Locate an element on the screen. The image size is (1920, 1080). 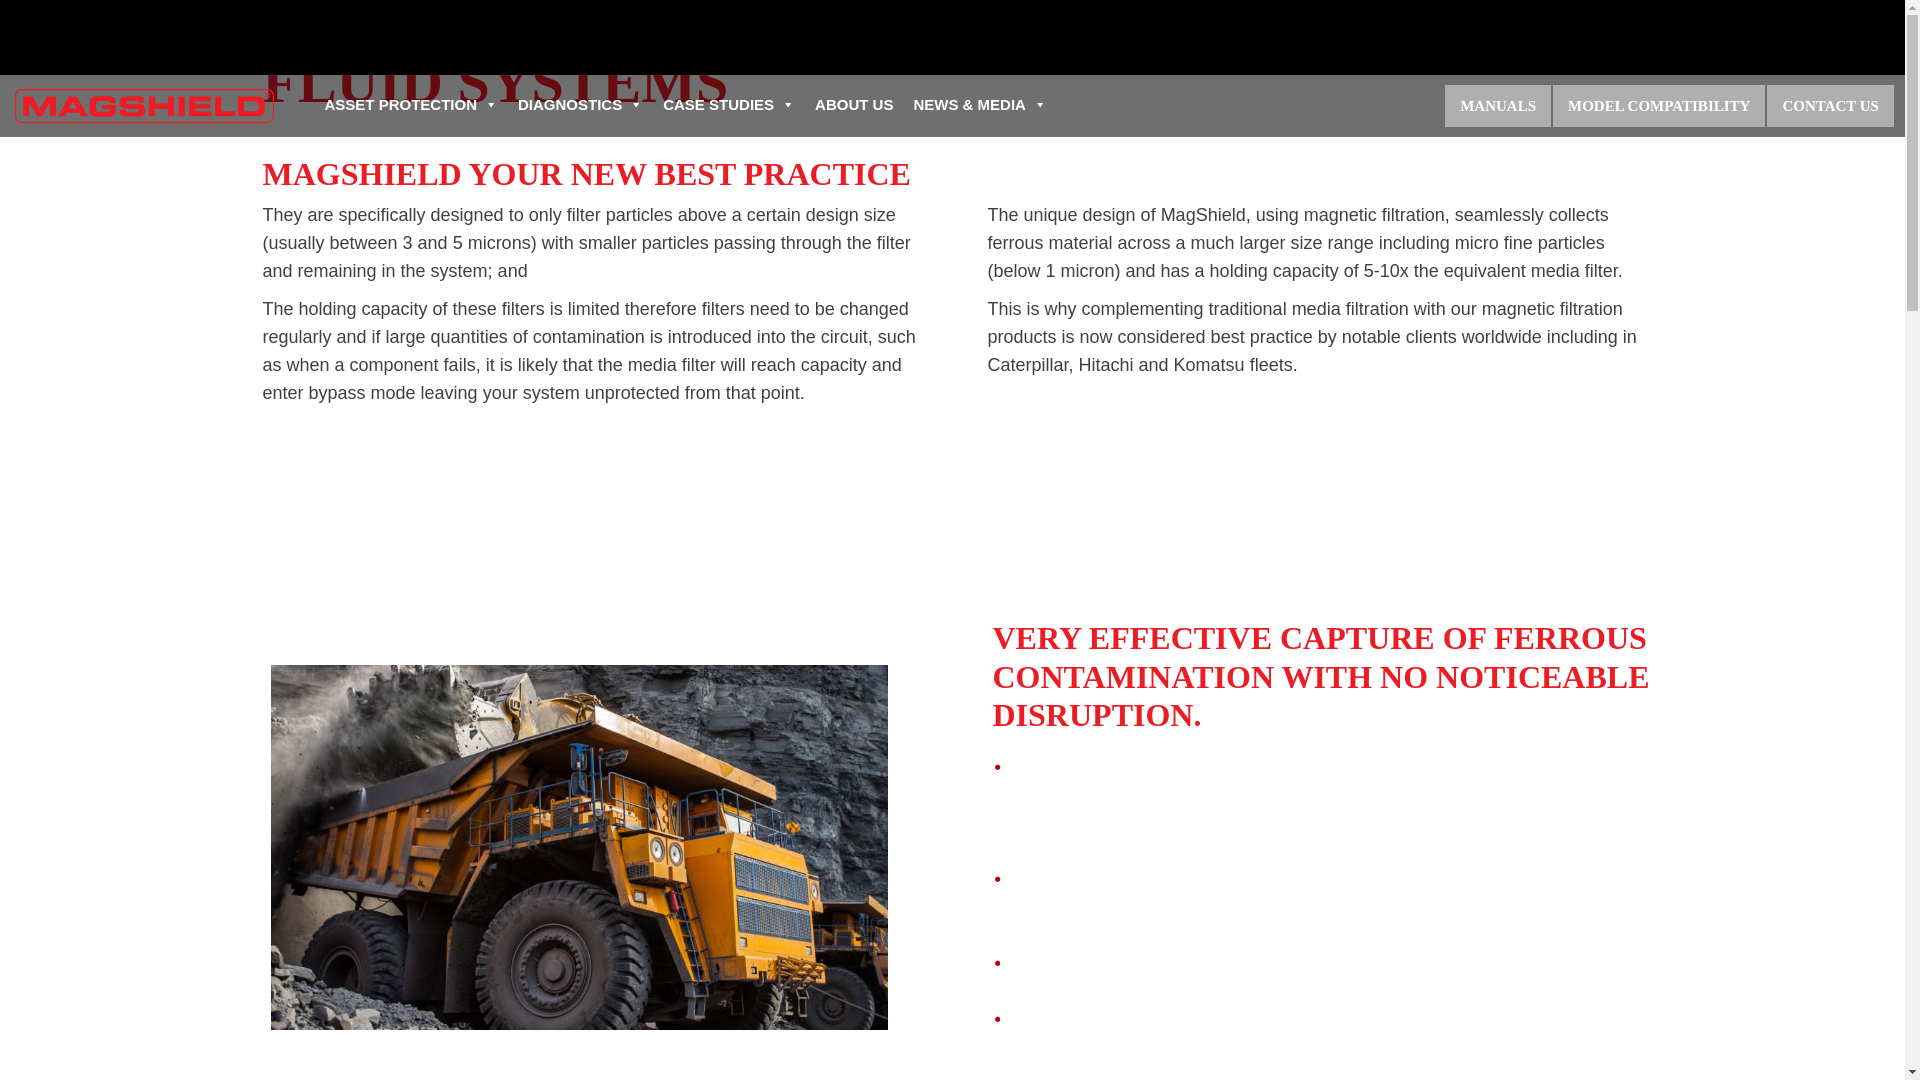
CASE STUDIES is located at coordinates (728, 105).